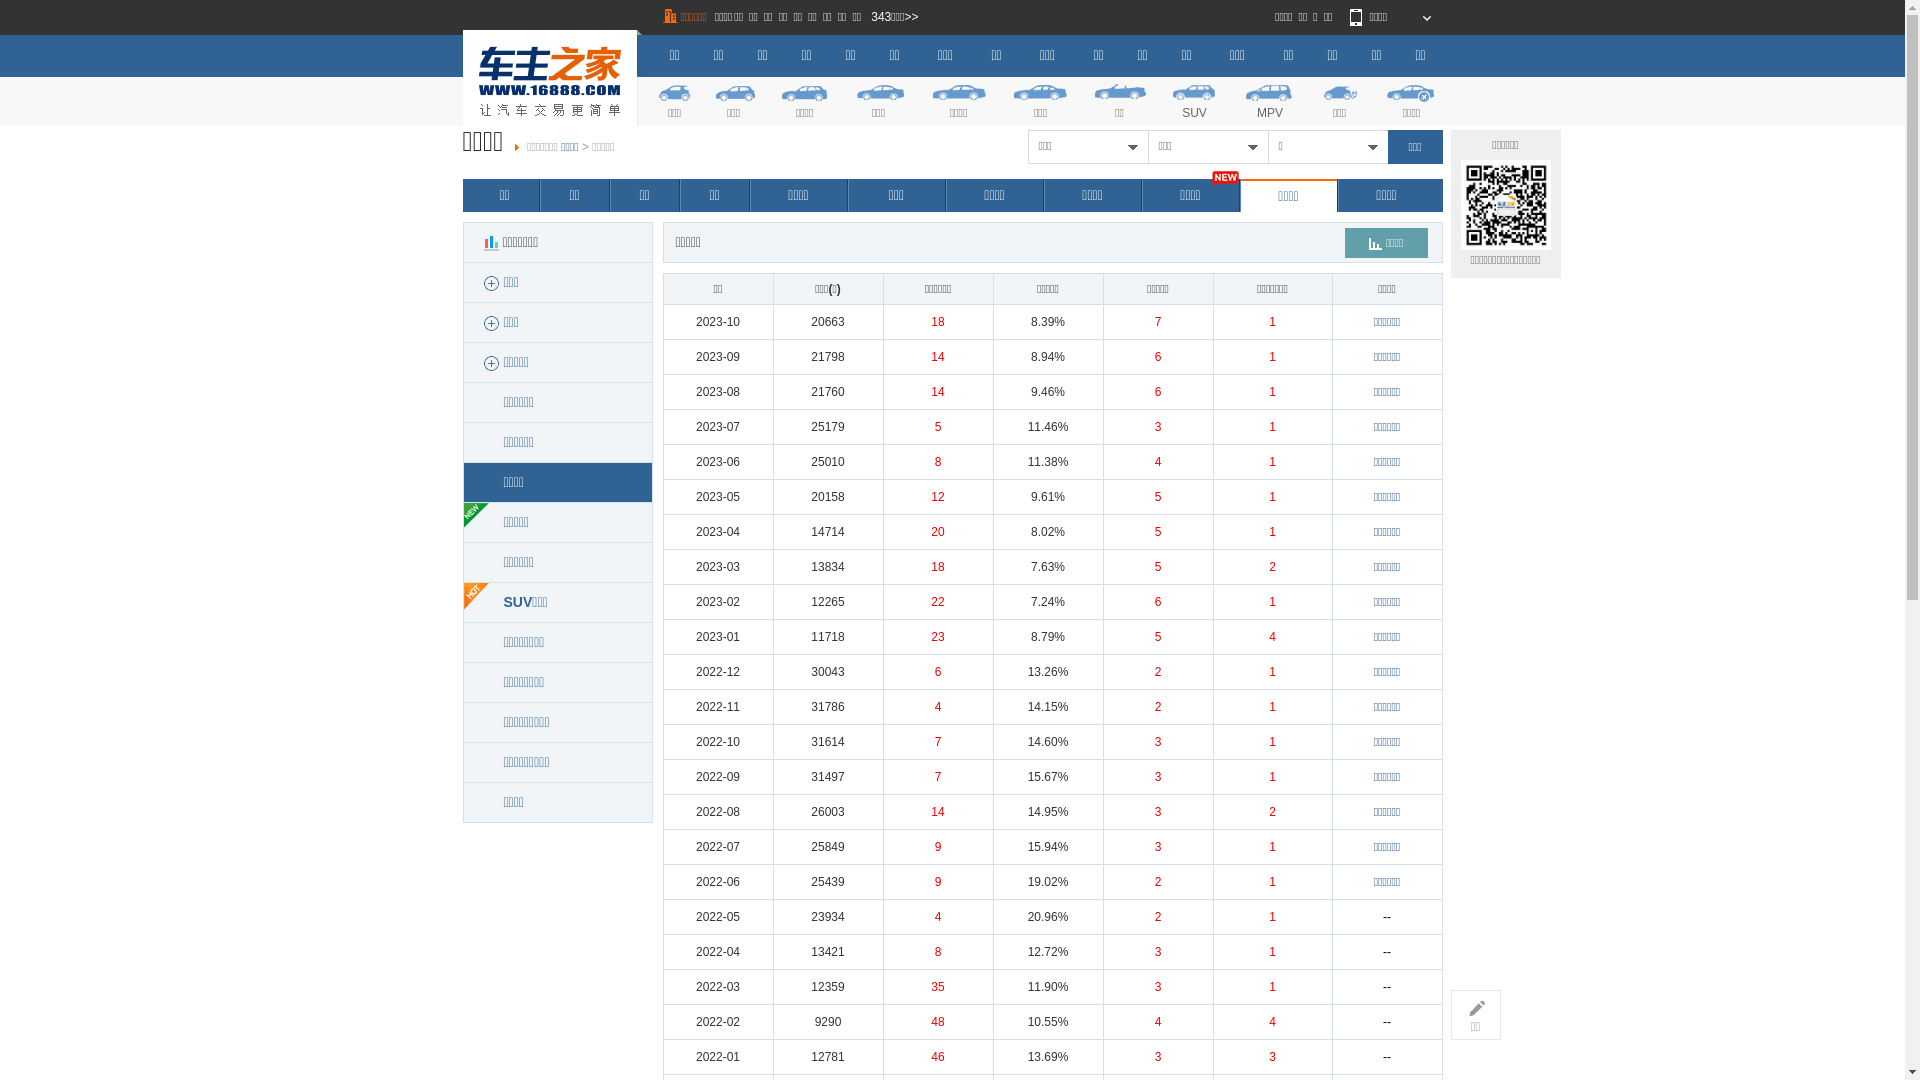  What do you see at coordinates (1272, 532) in the screenshot?
I see `1` at bounding box center [1272, 532].